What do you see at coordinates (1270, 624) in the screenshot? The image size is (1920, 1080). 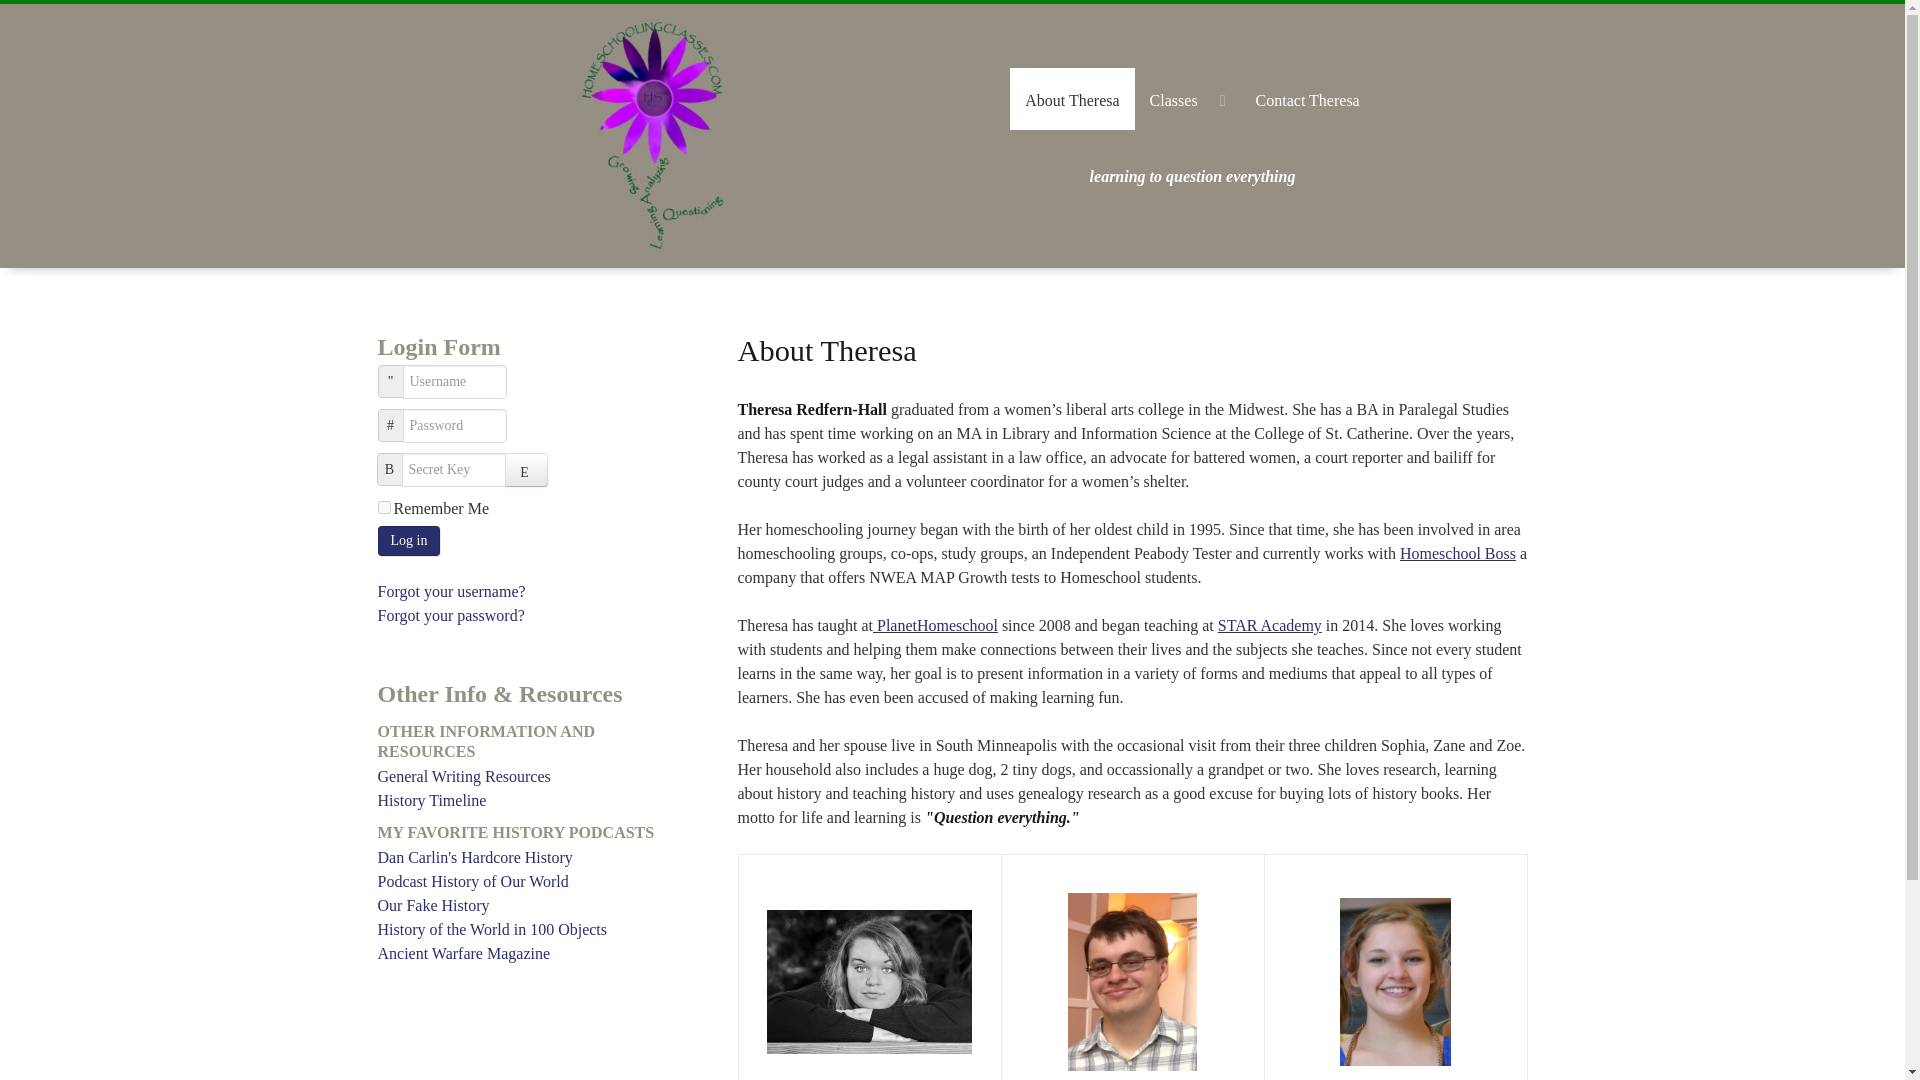 I see `STAR Academy` at bounding box center [1270, 624].